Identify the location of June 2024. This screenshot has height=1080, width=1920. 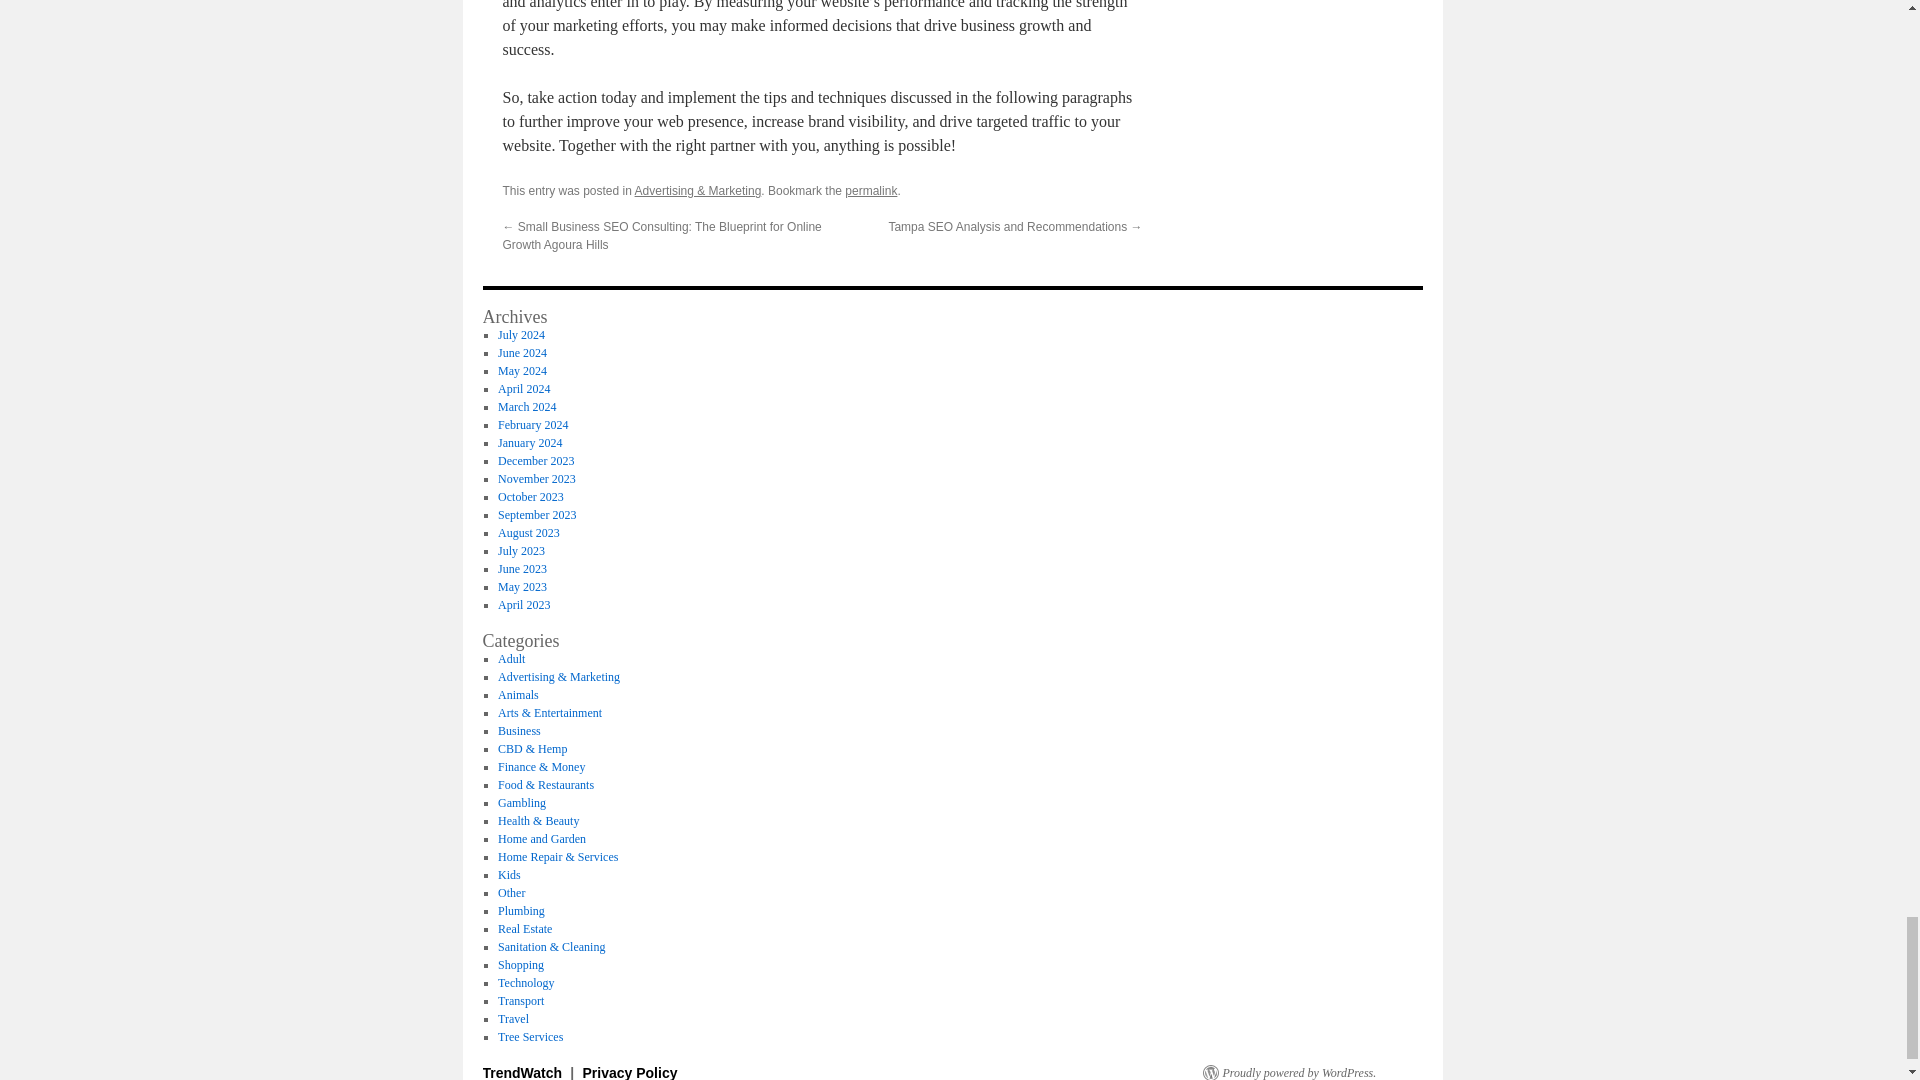
(522, 352).